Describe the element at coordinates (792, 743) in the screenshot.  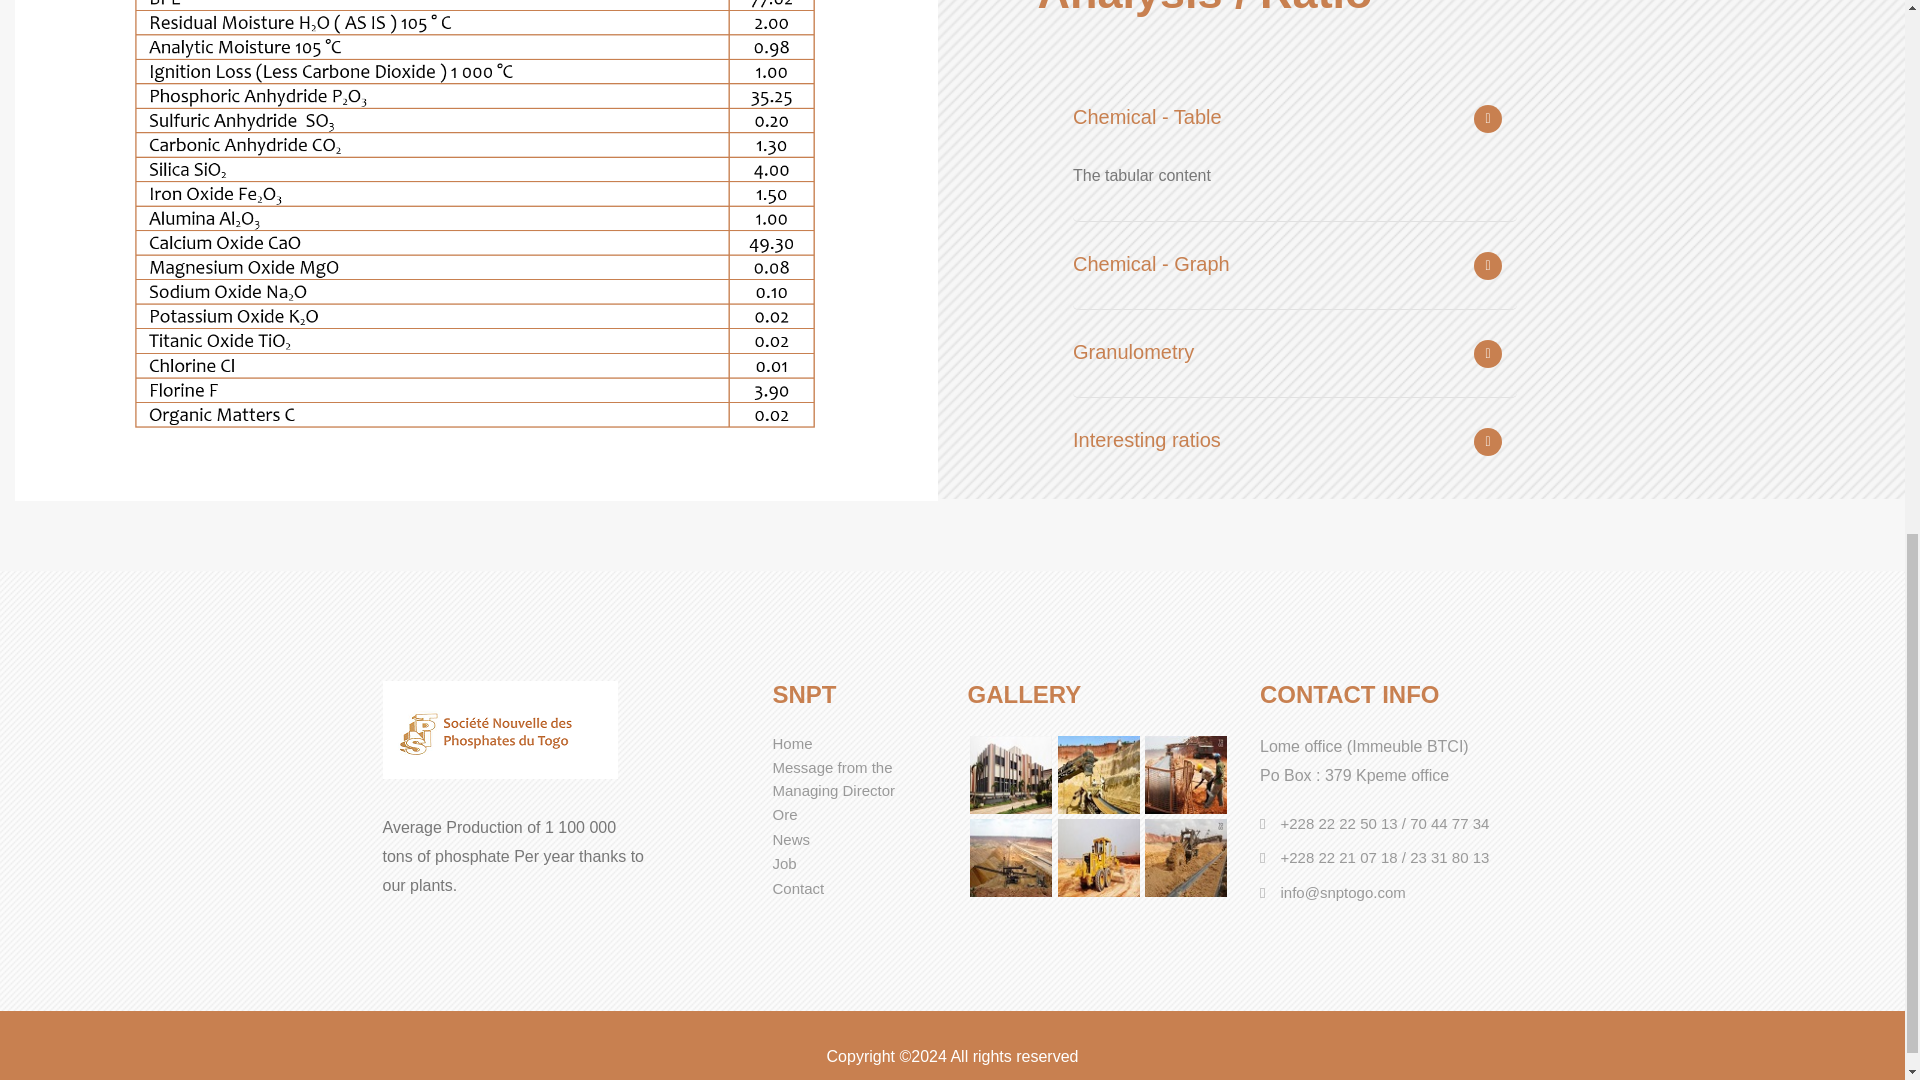
I see `Home` at that location.